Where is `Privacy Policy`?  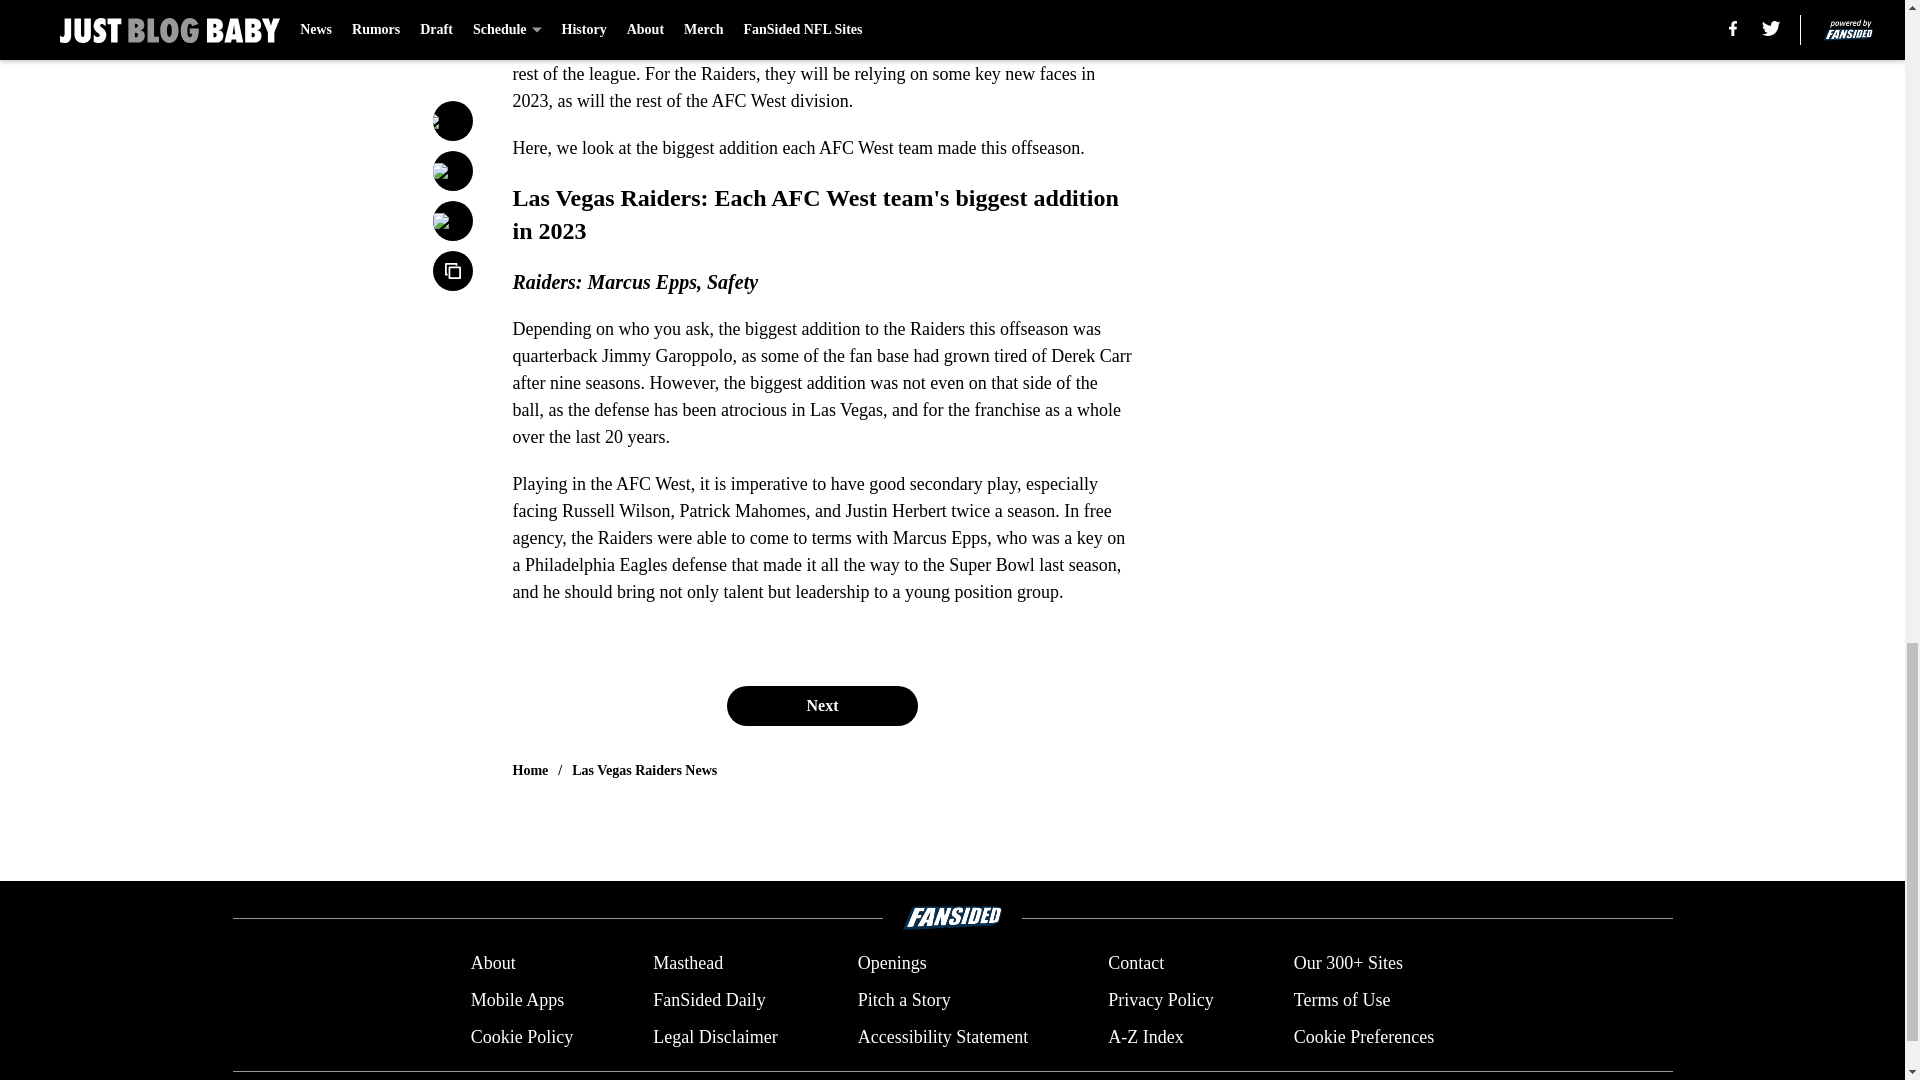 Privacy Policy is located at coordinates (1160, 1000).